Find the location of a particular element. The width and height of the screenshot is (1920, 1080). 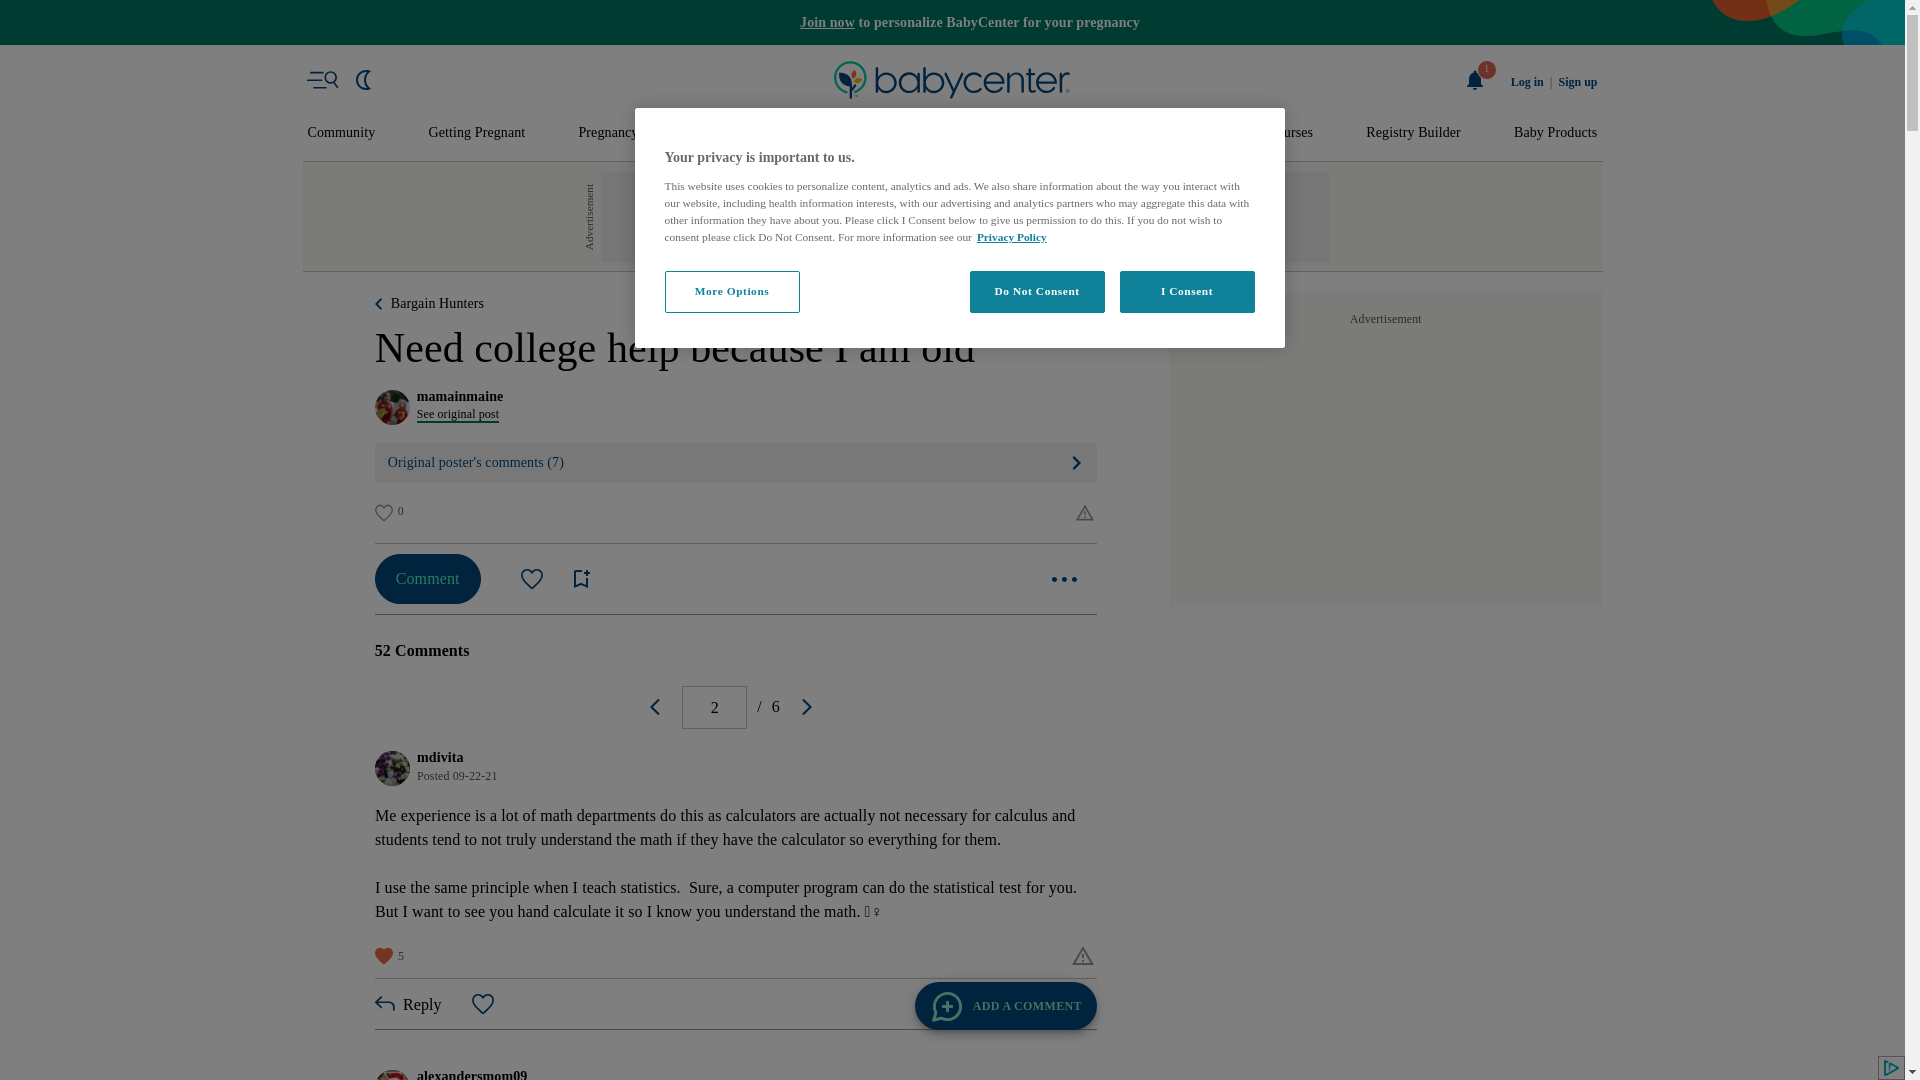

Baby Products is located at coordinates (1556, 133).